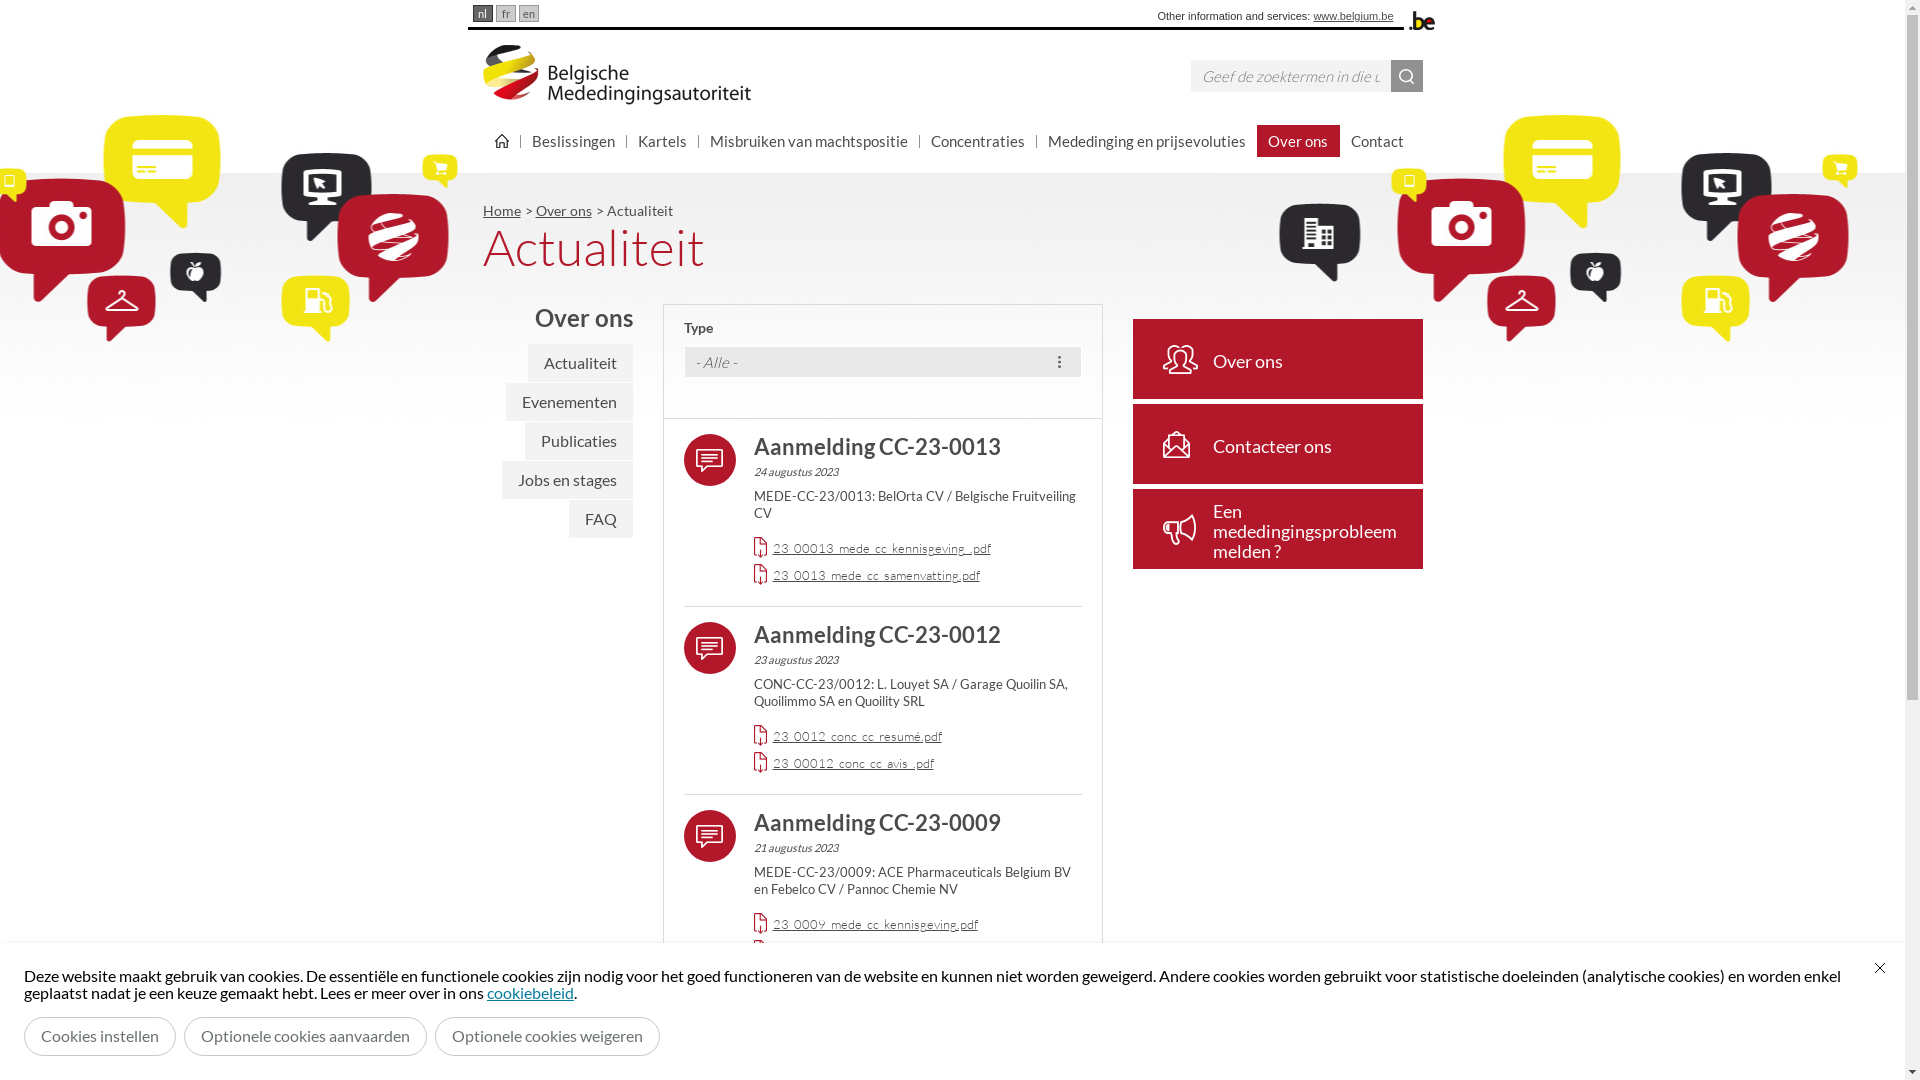 The image size is (1920, 1080). I want to click on Aanmelding CC-23-0013, so click(878, 446).